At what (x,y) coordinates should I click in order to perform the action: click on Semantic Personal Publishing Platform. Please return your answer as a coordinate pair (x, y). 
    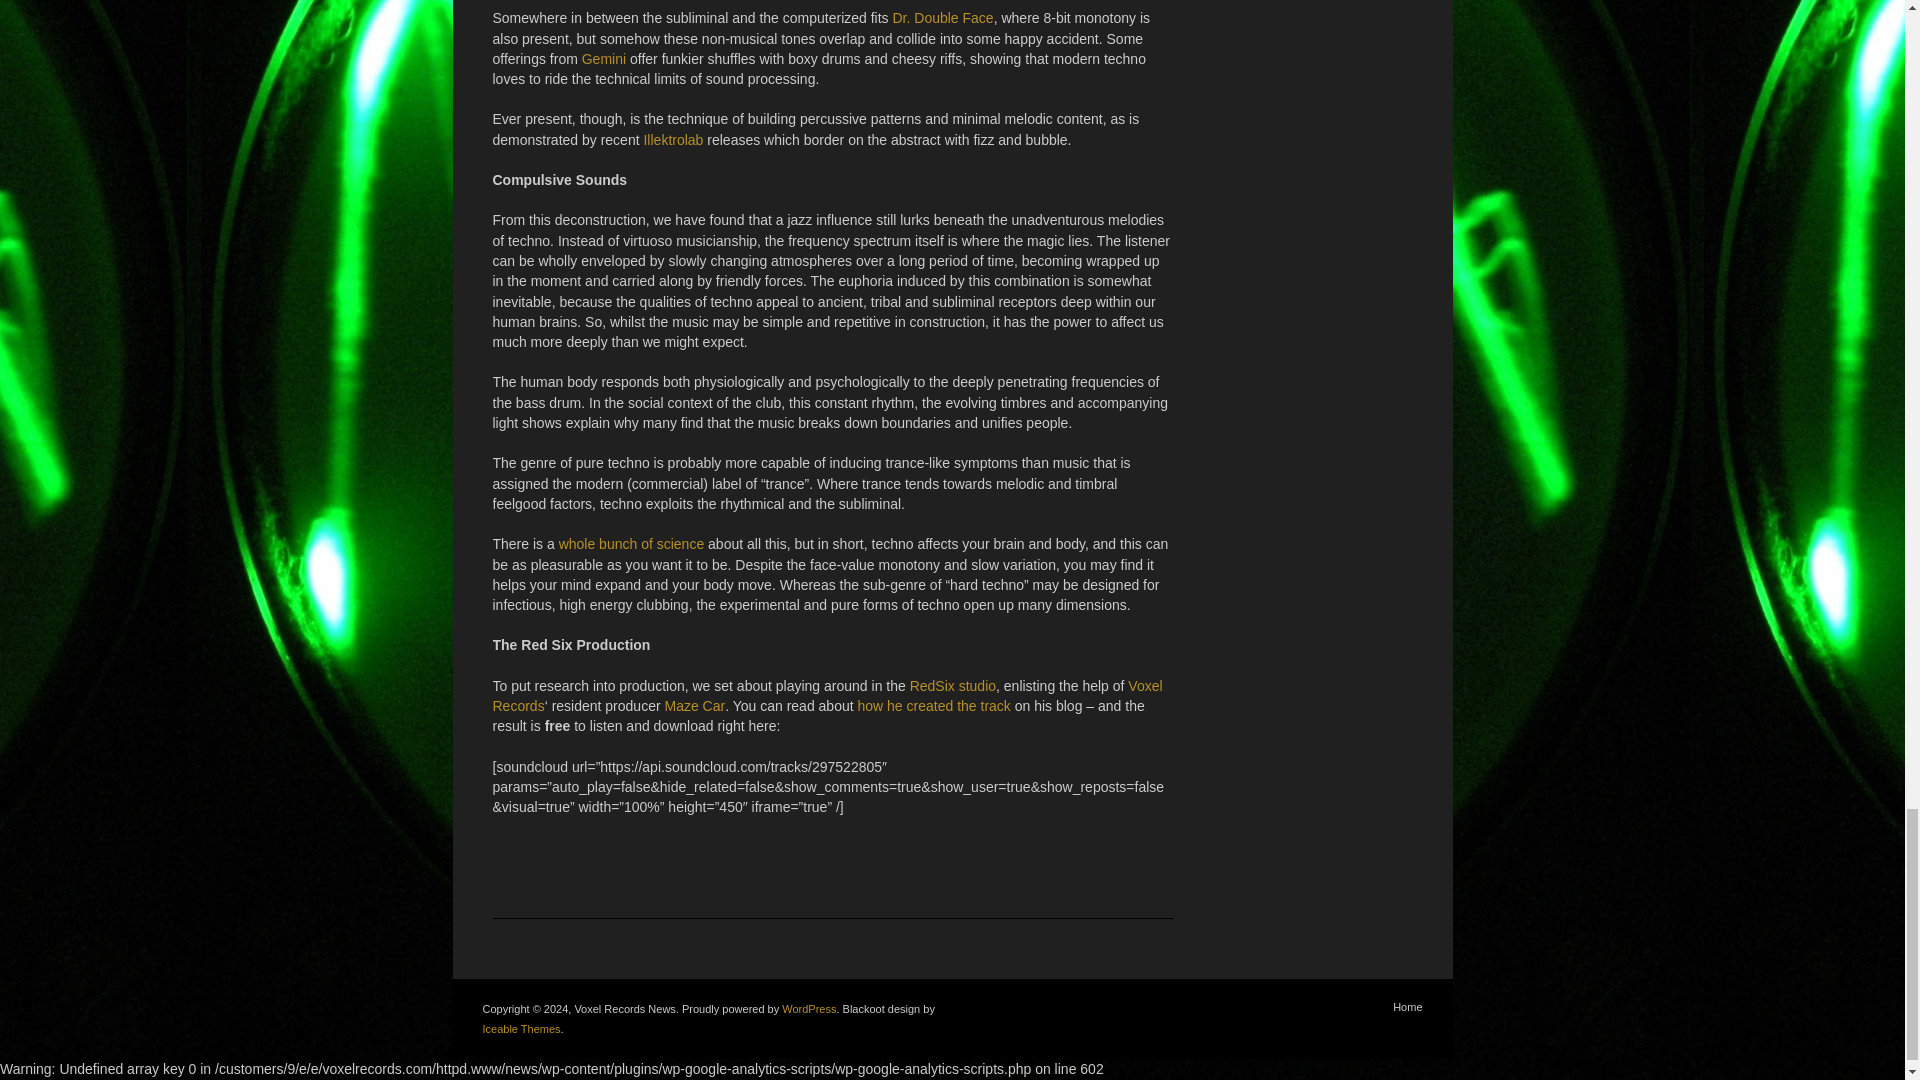
    Looking at the image, I should click on (808, 1009).